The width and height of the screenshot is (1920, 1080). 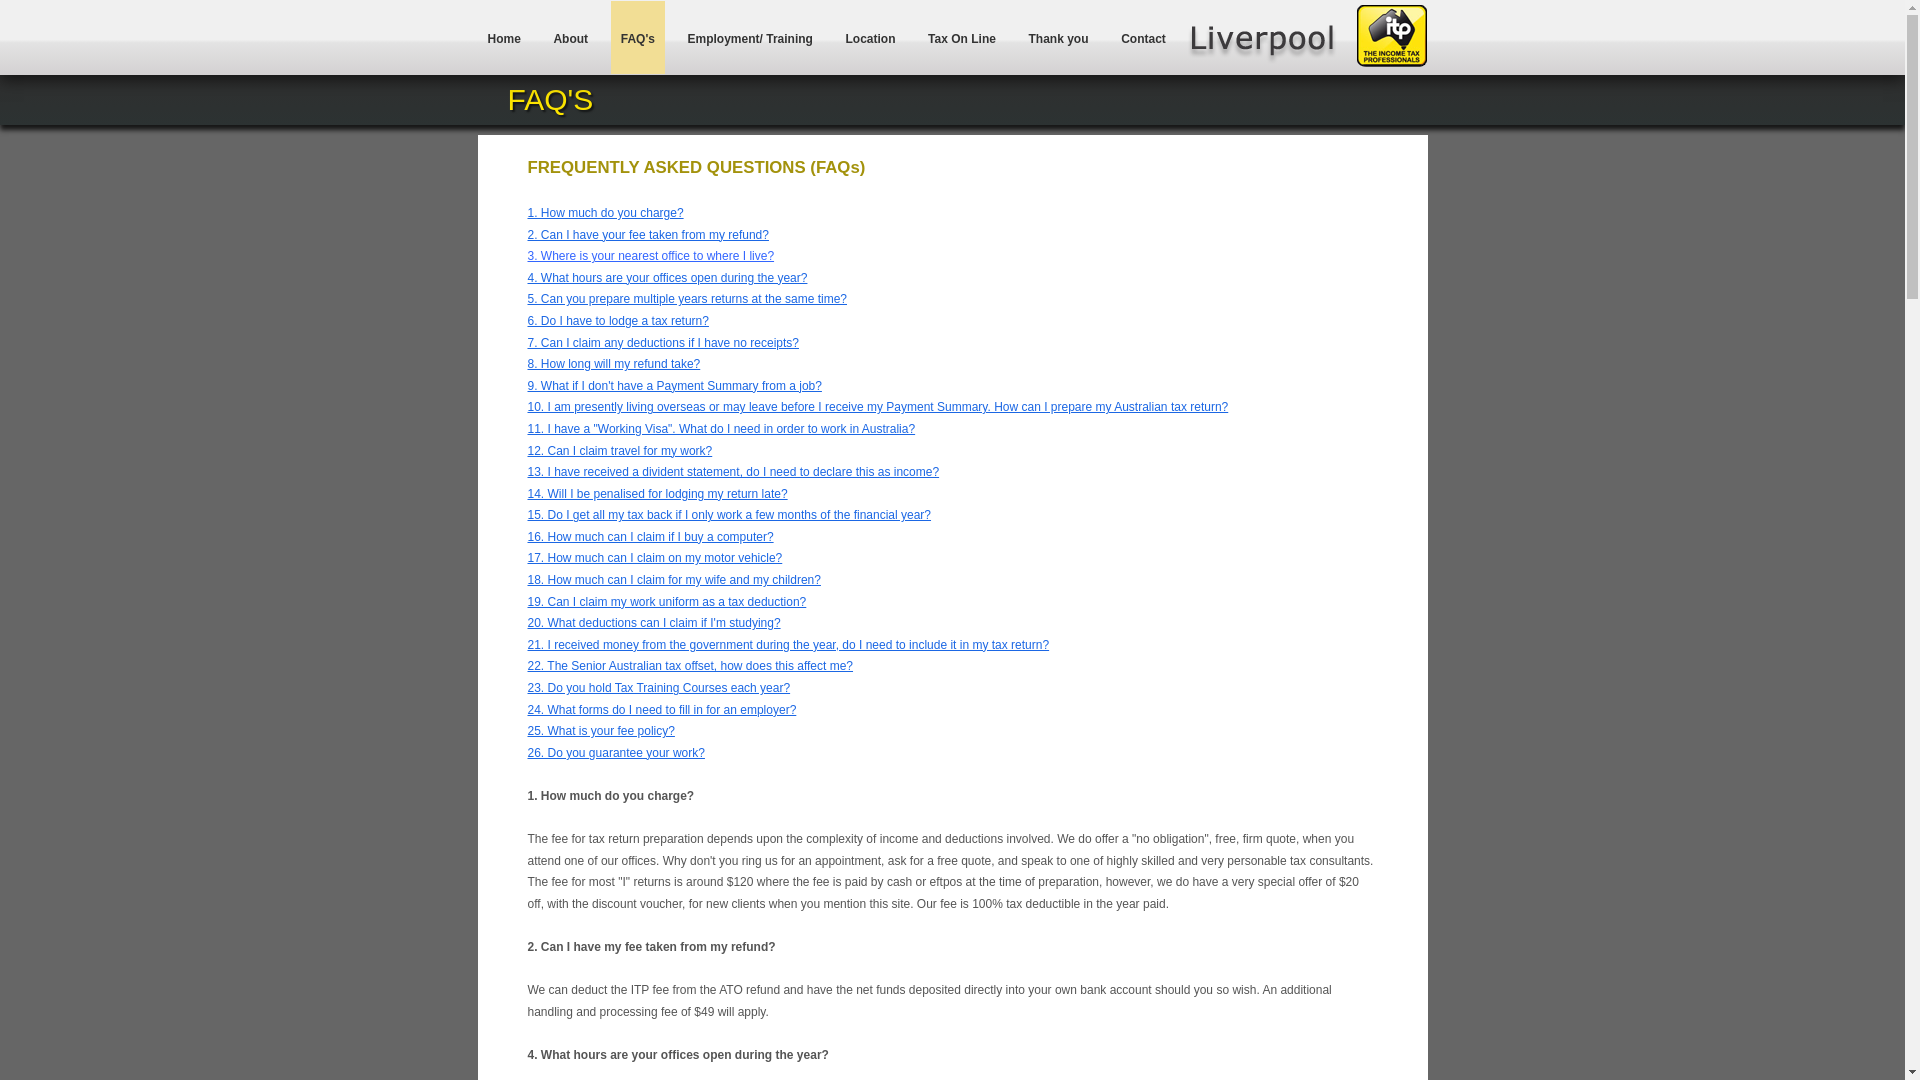 I want to click on Tax On Line, so click(x=962, y=37).